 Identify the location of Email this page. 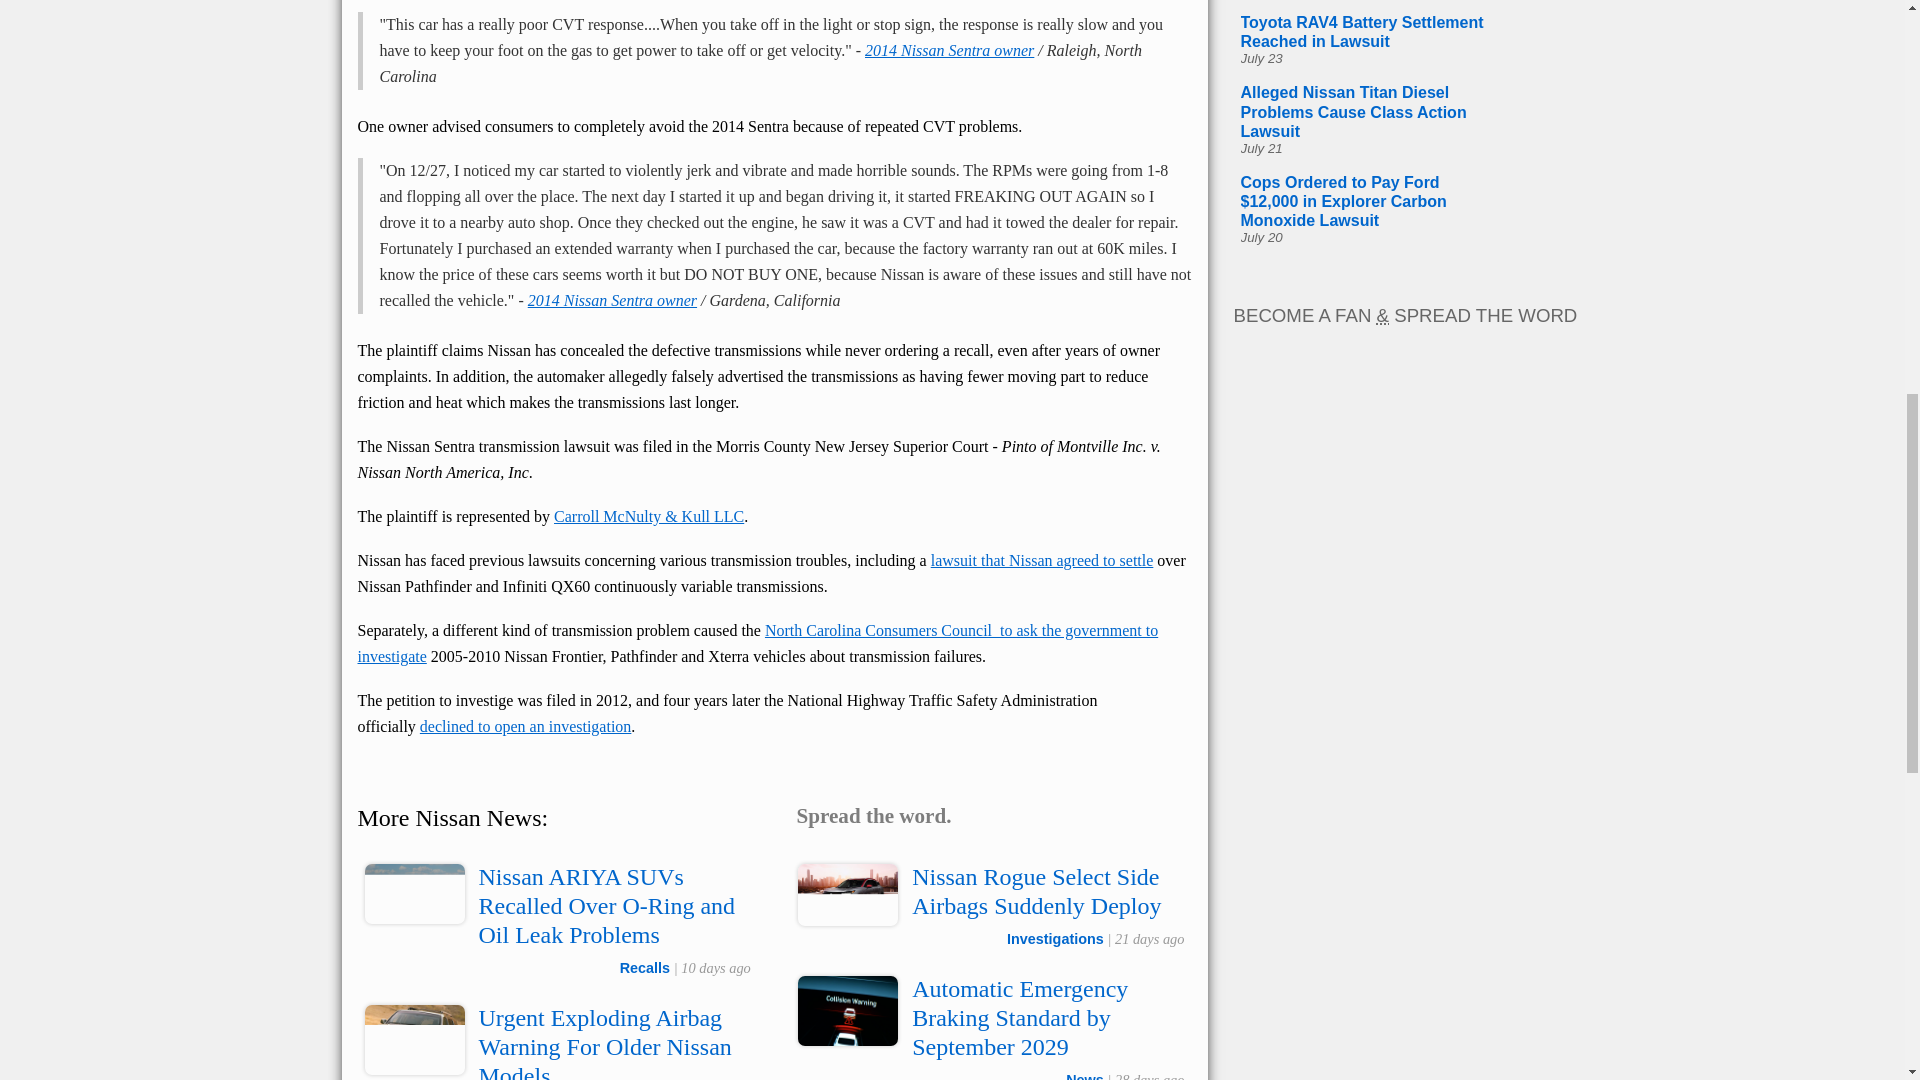
(1064, 816).